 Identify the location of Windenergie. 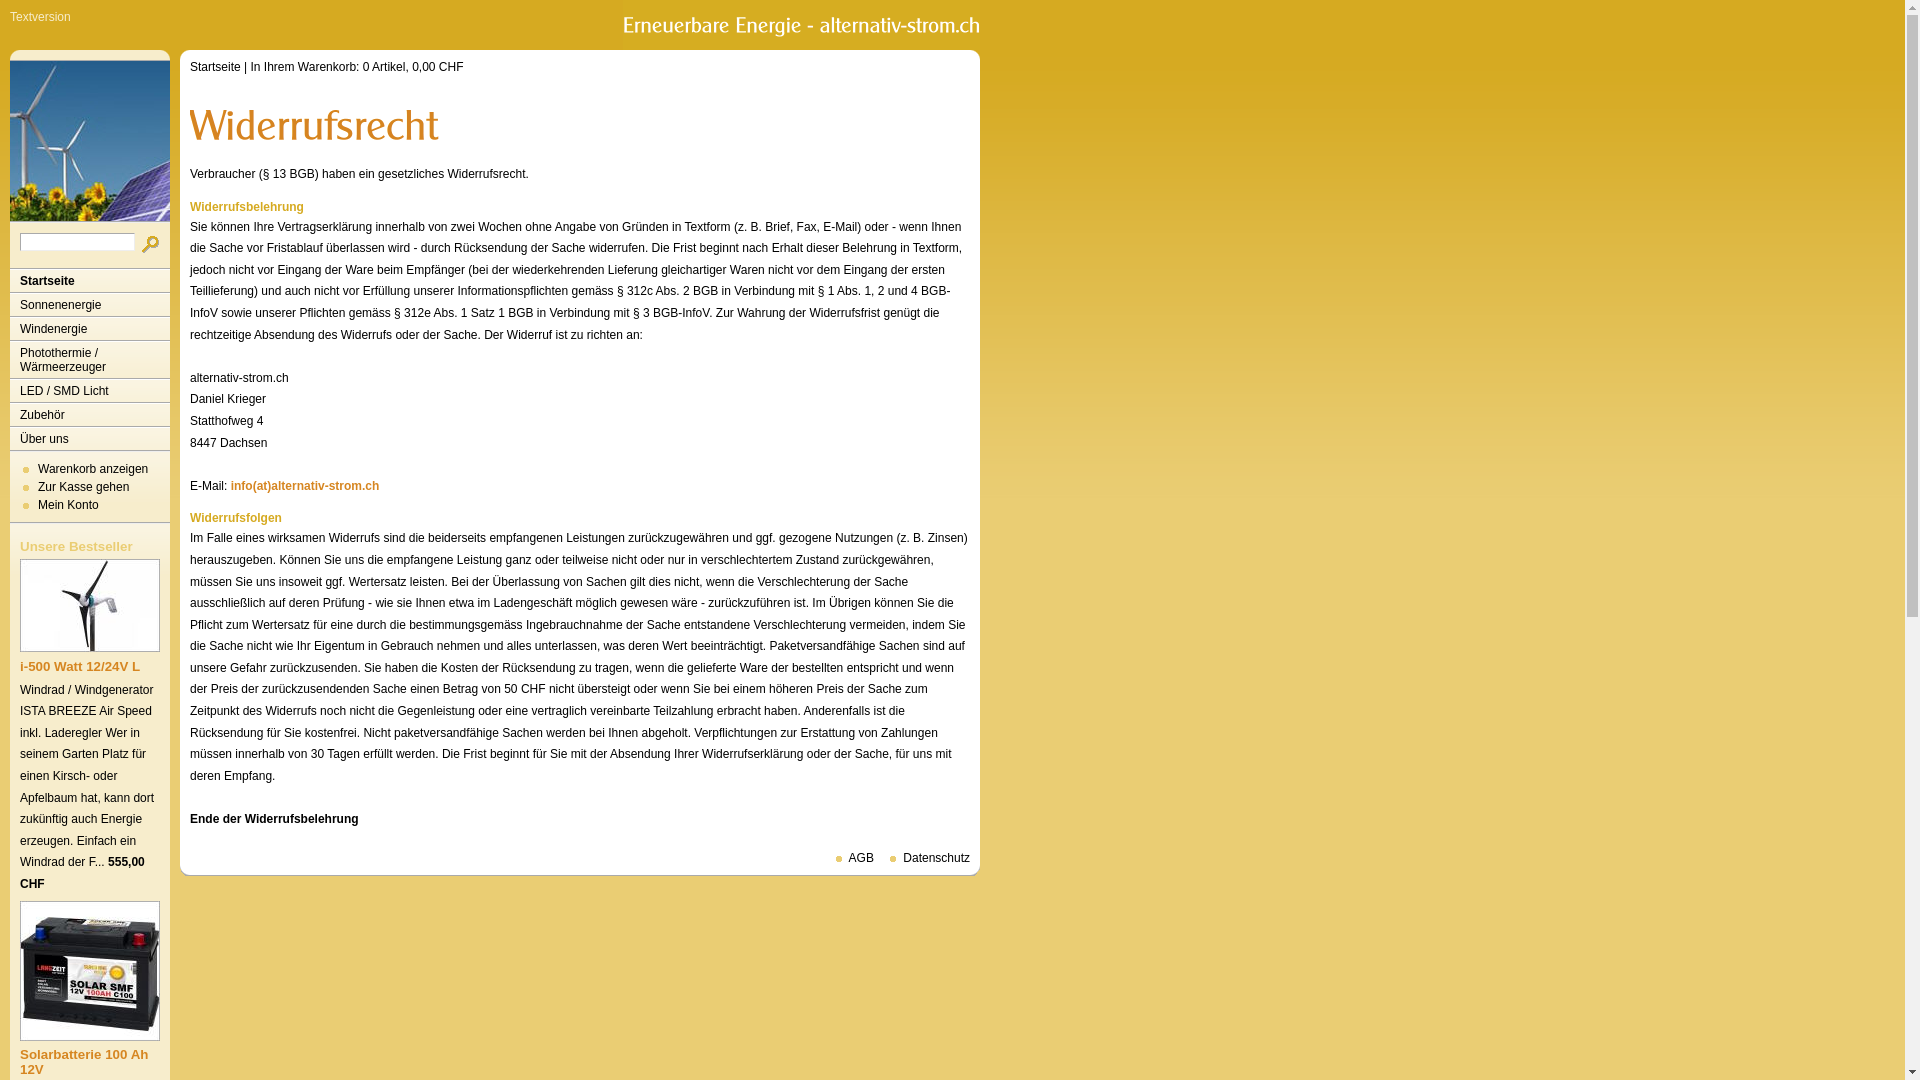
(90, 329).